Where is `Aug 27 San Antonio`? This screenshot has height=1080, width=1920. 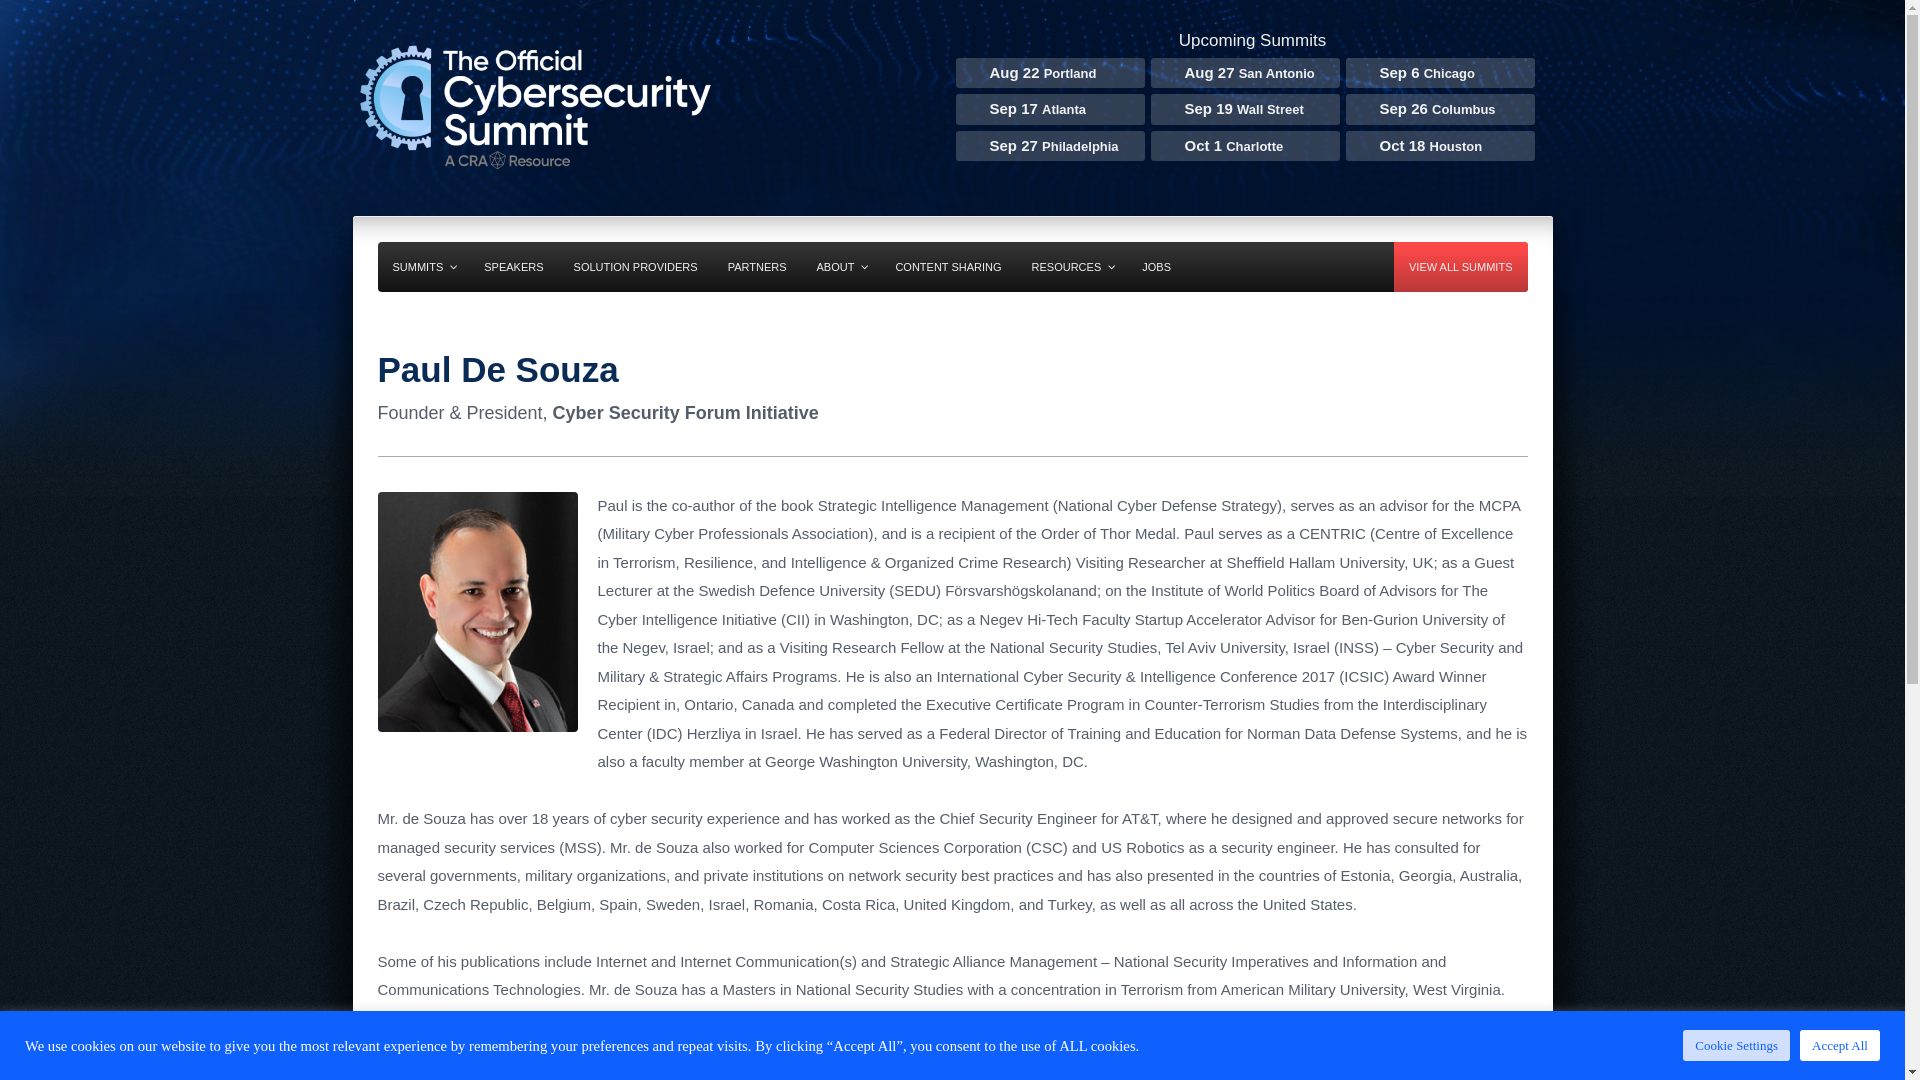 Aug 27 San Antonio is located at coordinates (1244, 74).